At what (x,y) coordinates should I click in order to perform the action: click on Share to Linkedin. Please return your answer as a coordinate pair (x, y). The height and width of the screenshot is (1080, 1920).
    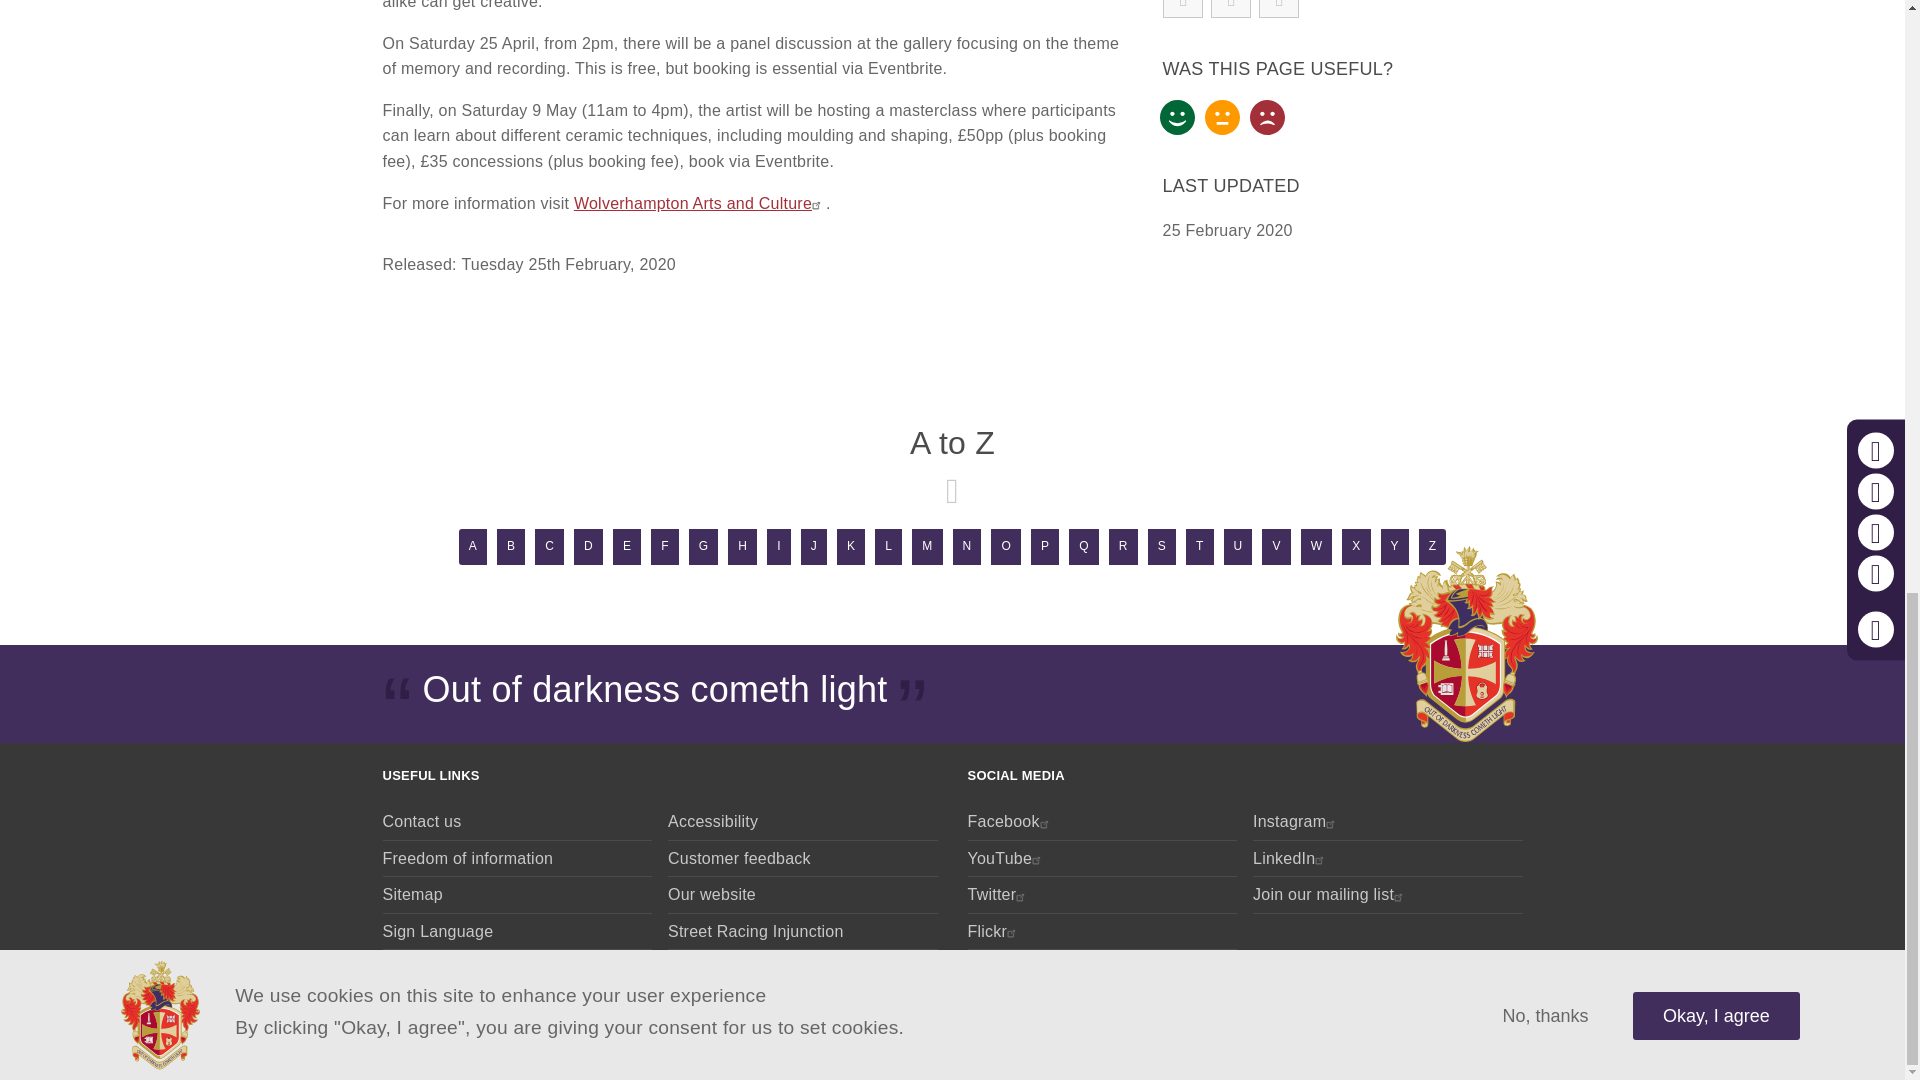
    Looking at the image, I should click on (1231, 9).